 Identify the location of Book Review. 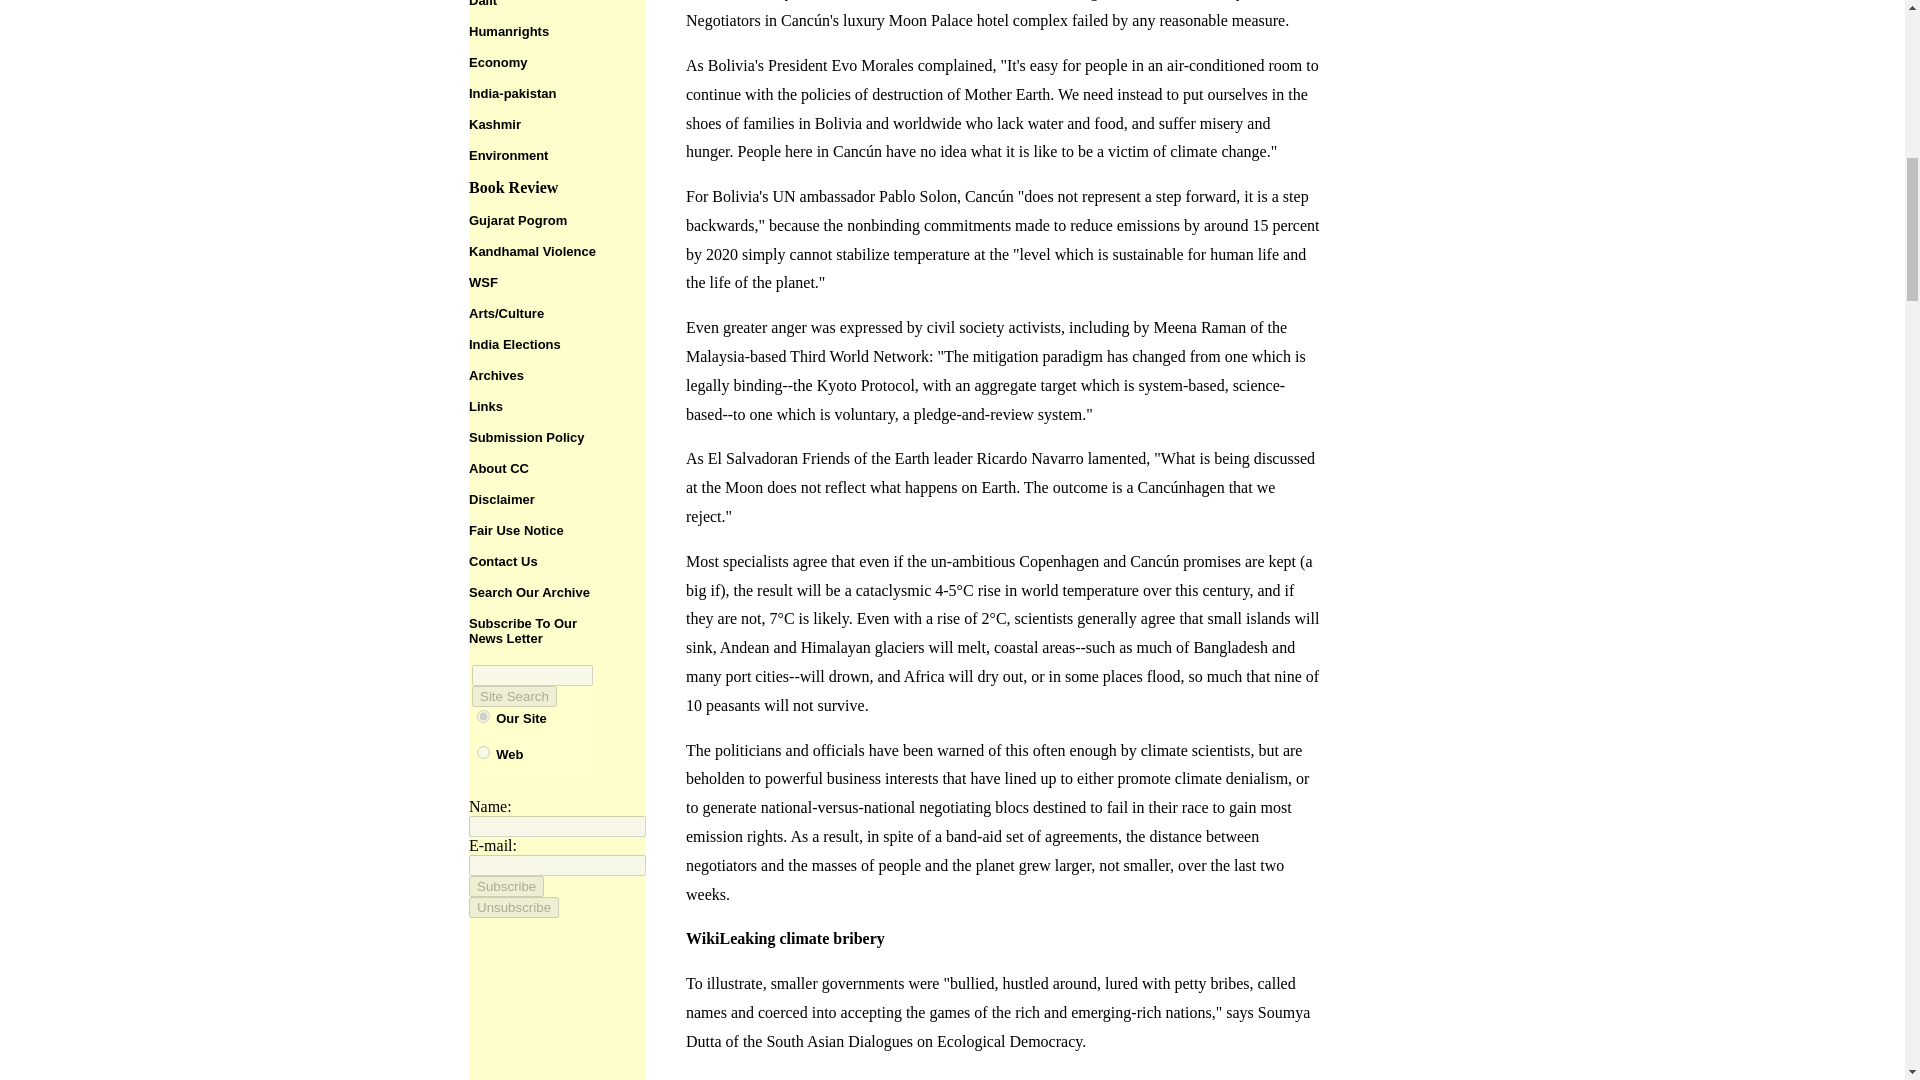
(513, 187).